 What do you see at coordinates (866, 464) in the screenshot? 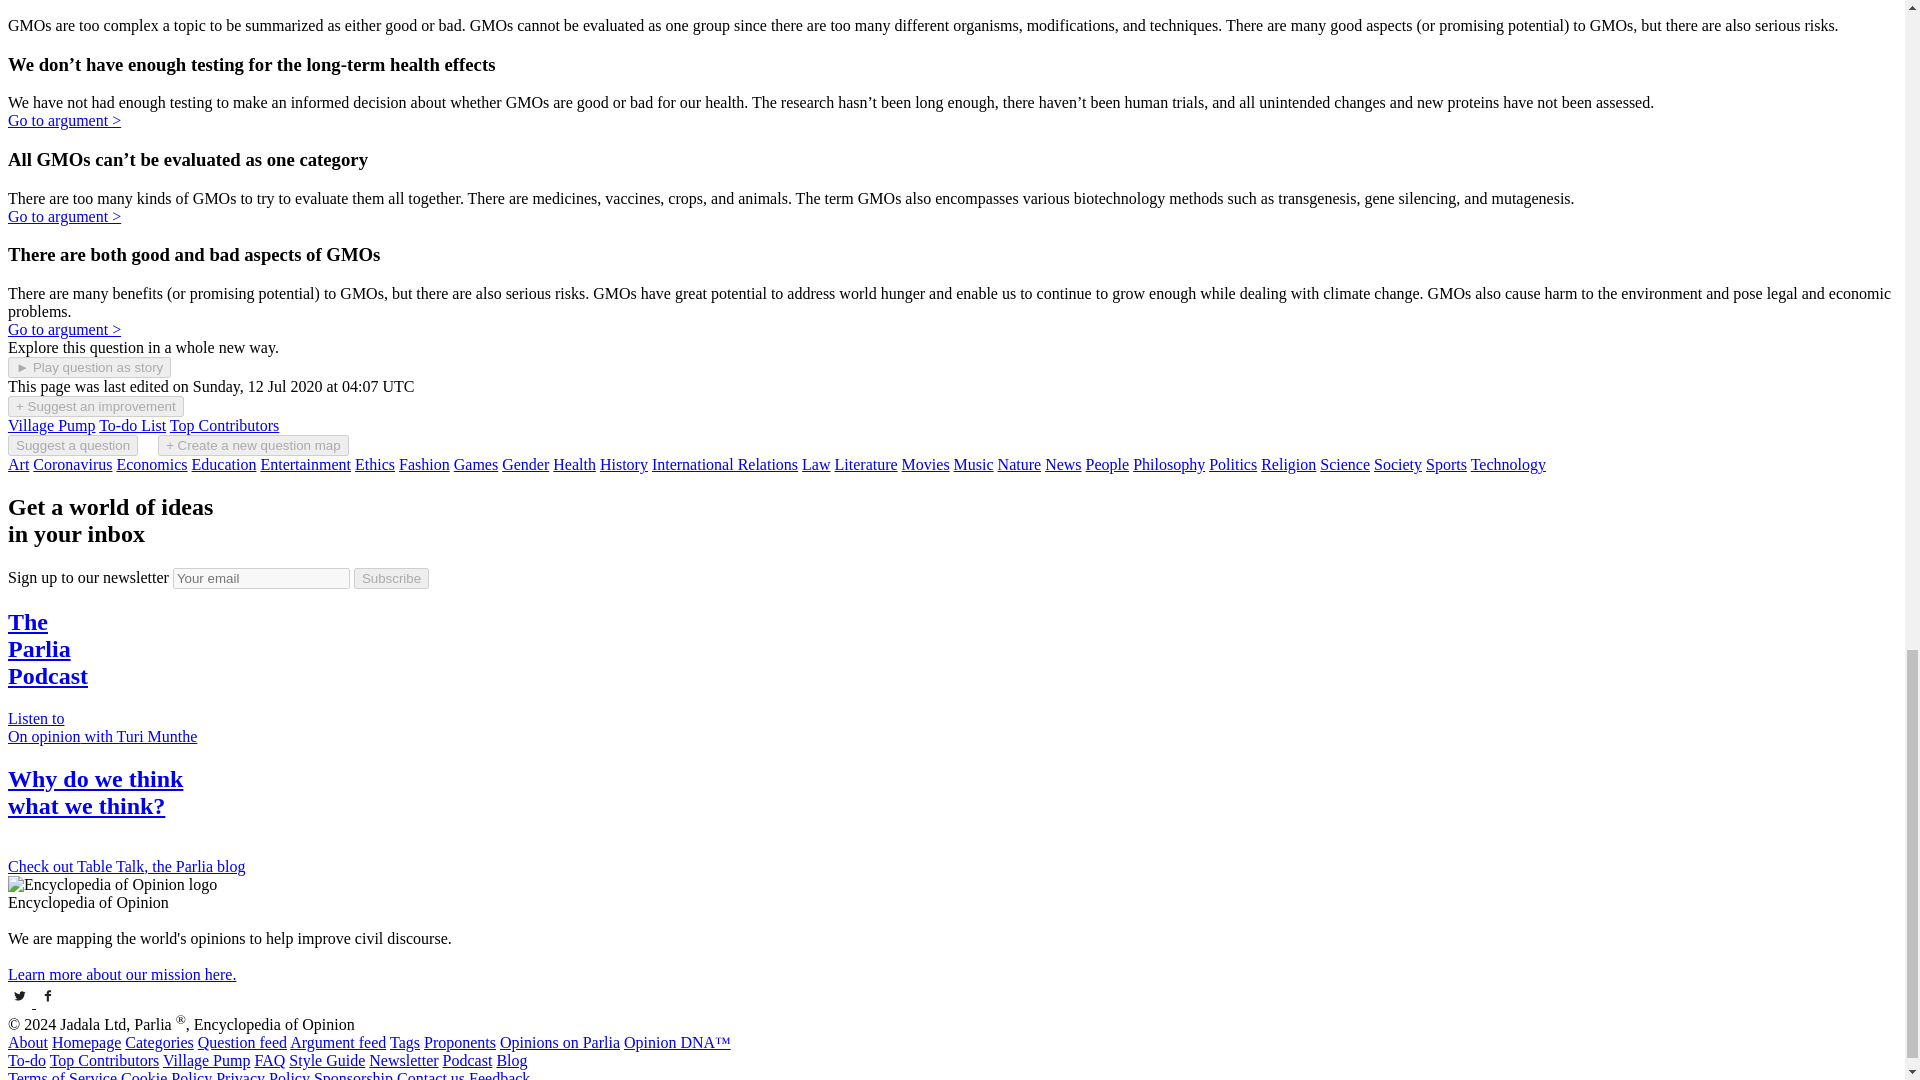
I see `Category item` at bounding box center [866, 464].